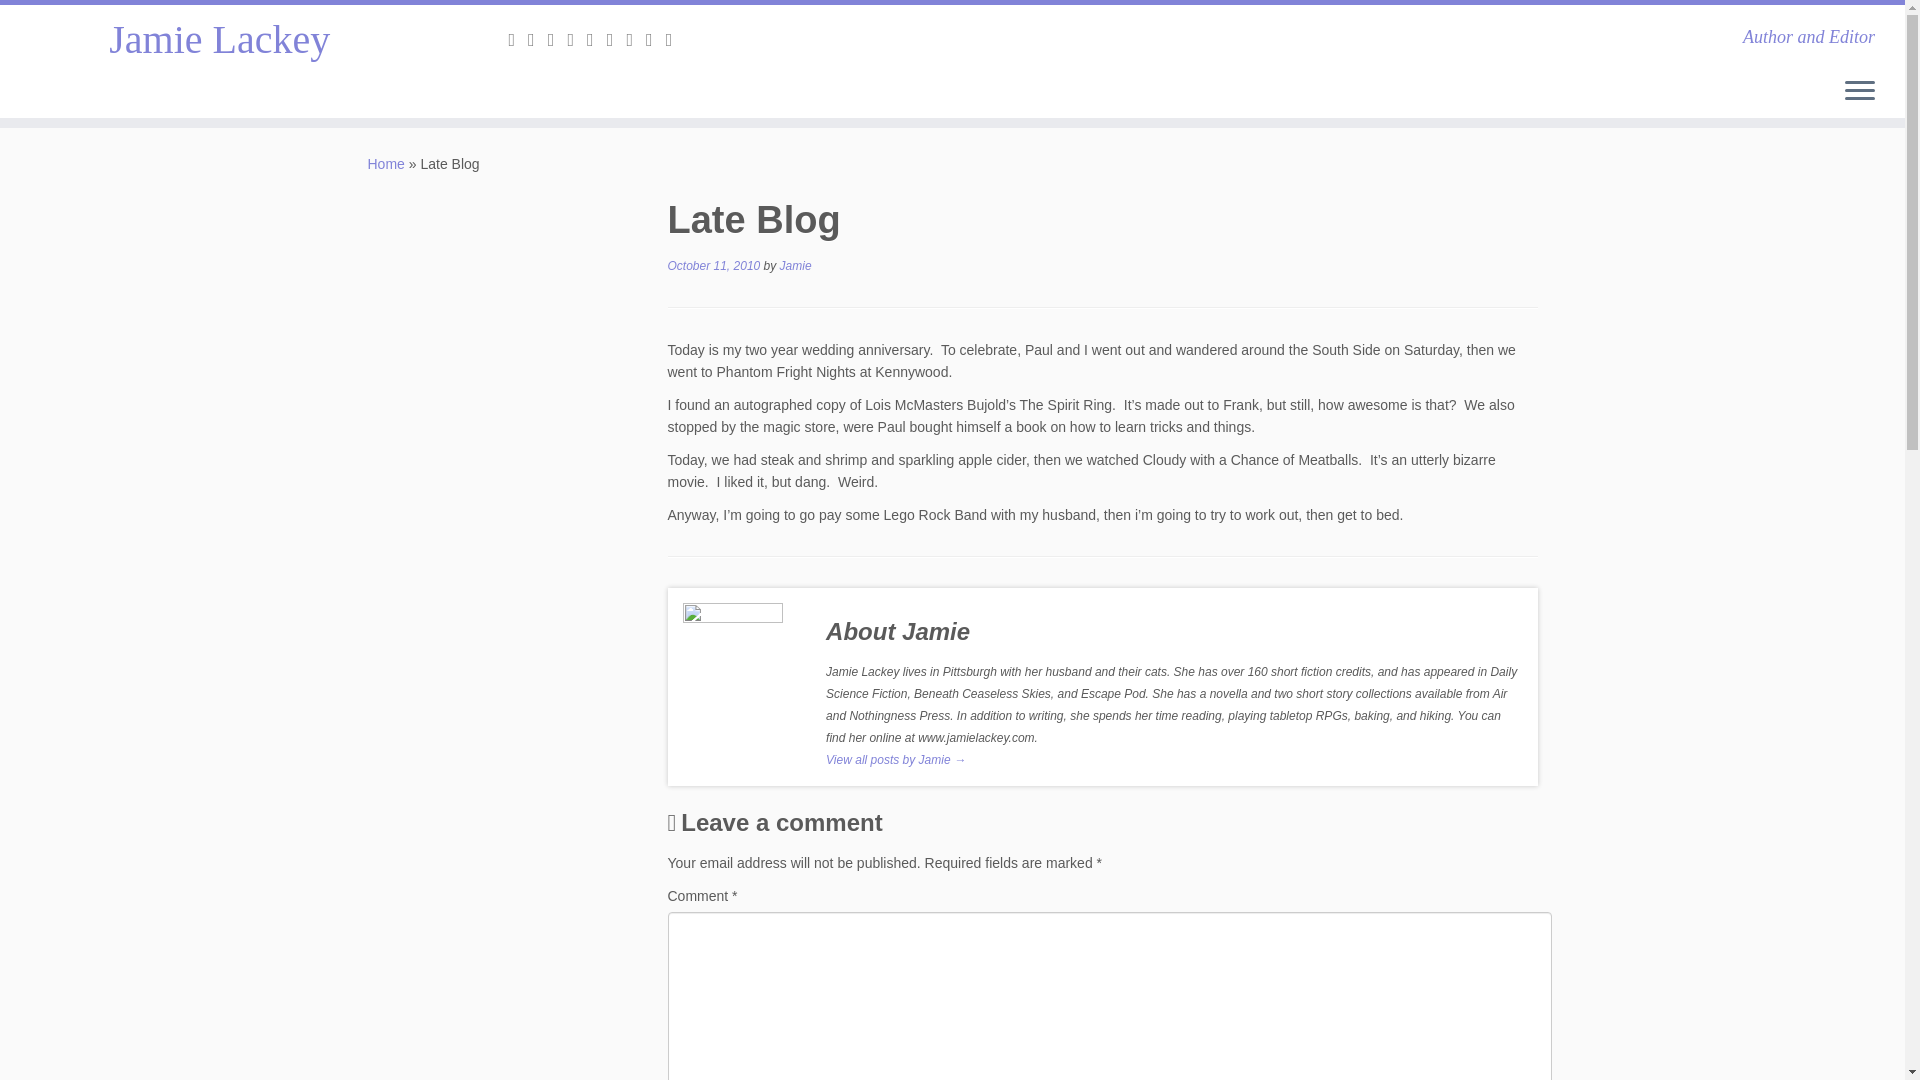  What do you see at coordinates (616, 40) in the screenshot?
I see `Follow me on Youtube` at bounding box center [616, 40].